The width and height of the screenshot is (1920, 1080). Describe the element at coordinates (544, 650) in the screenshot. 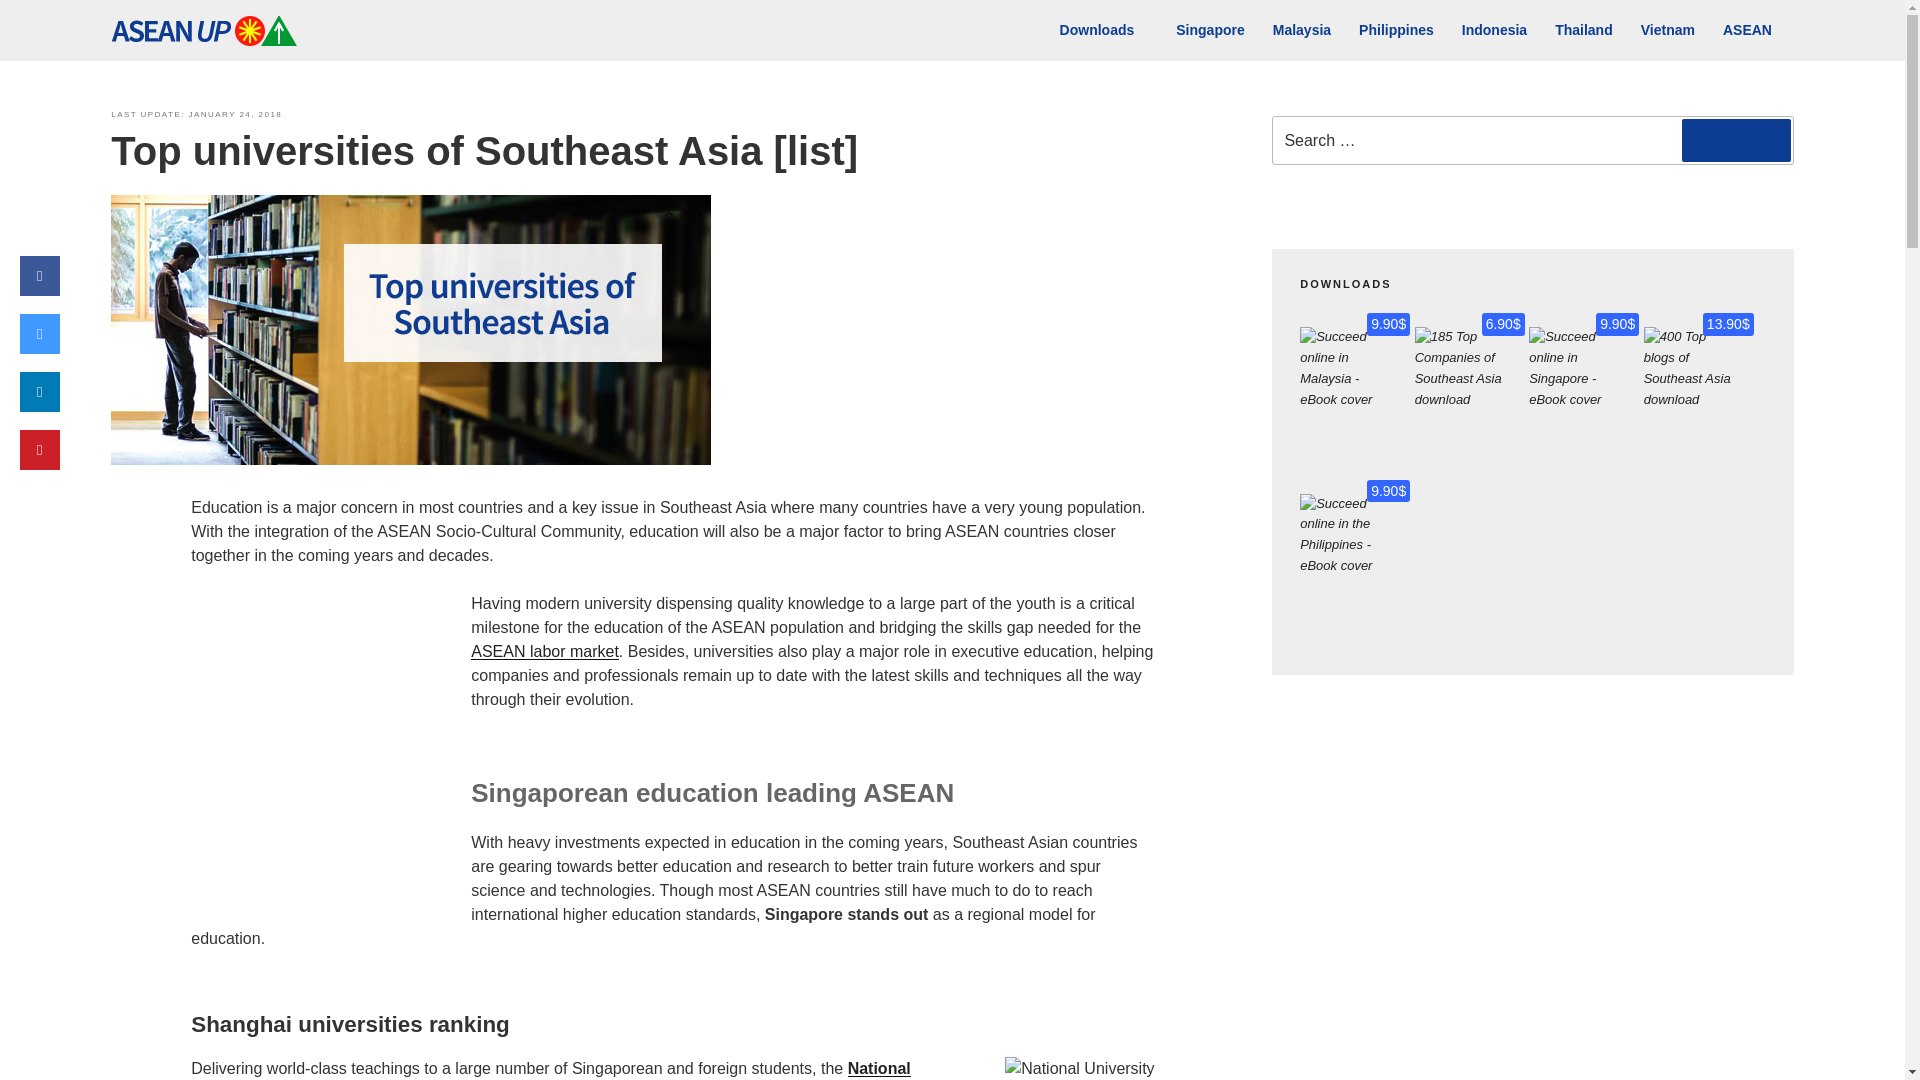

I see `ASEAN labor market` at that location.